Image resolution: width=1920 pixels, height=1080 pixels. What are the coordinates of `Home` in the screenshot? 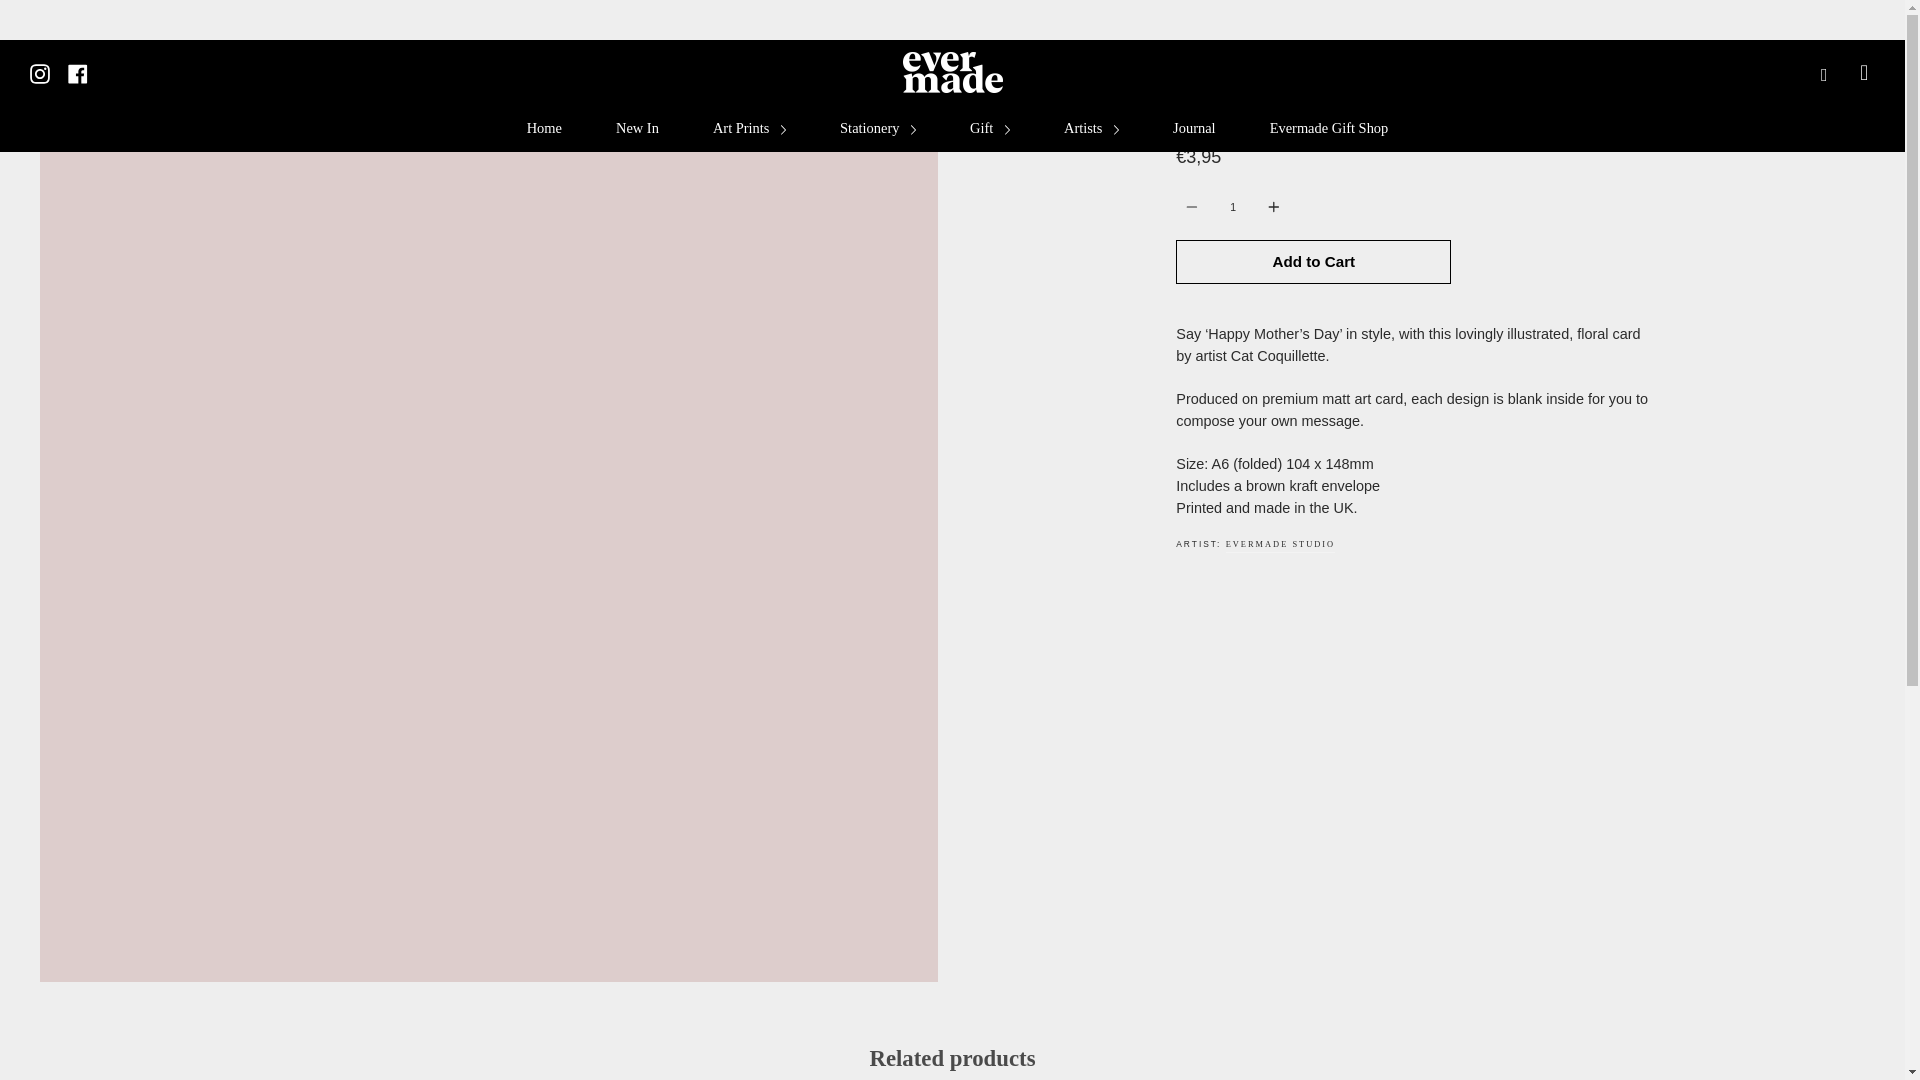 It's located at (544, 128).